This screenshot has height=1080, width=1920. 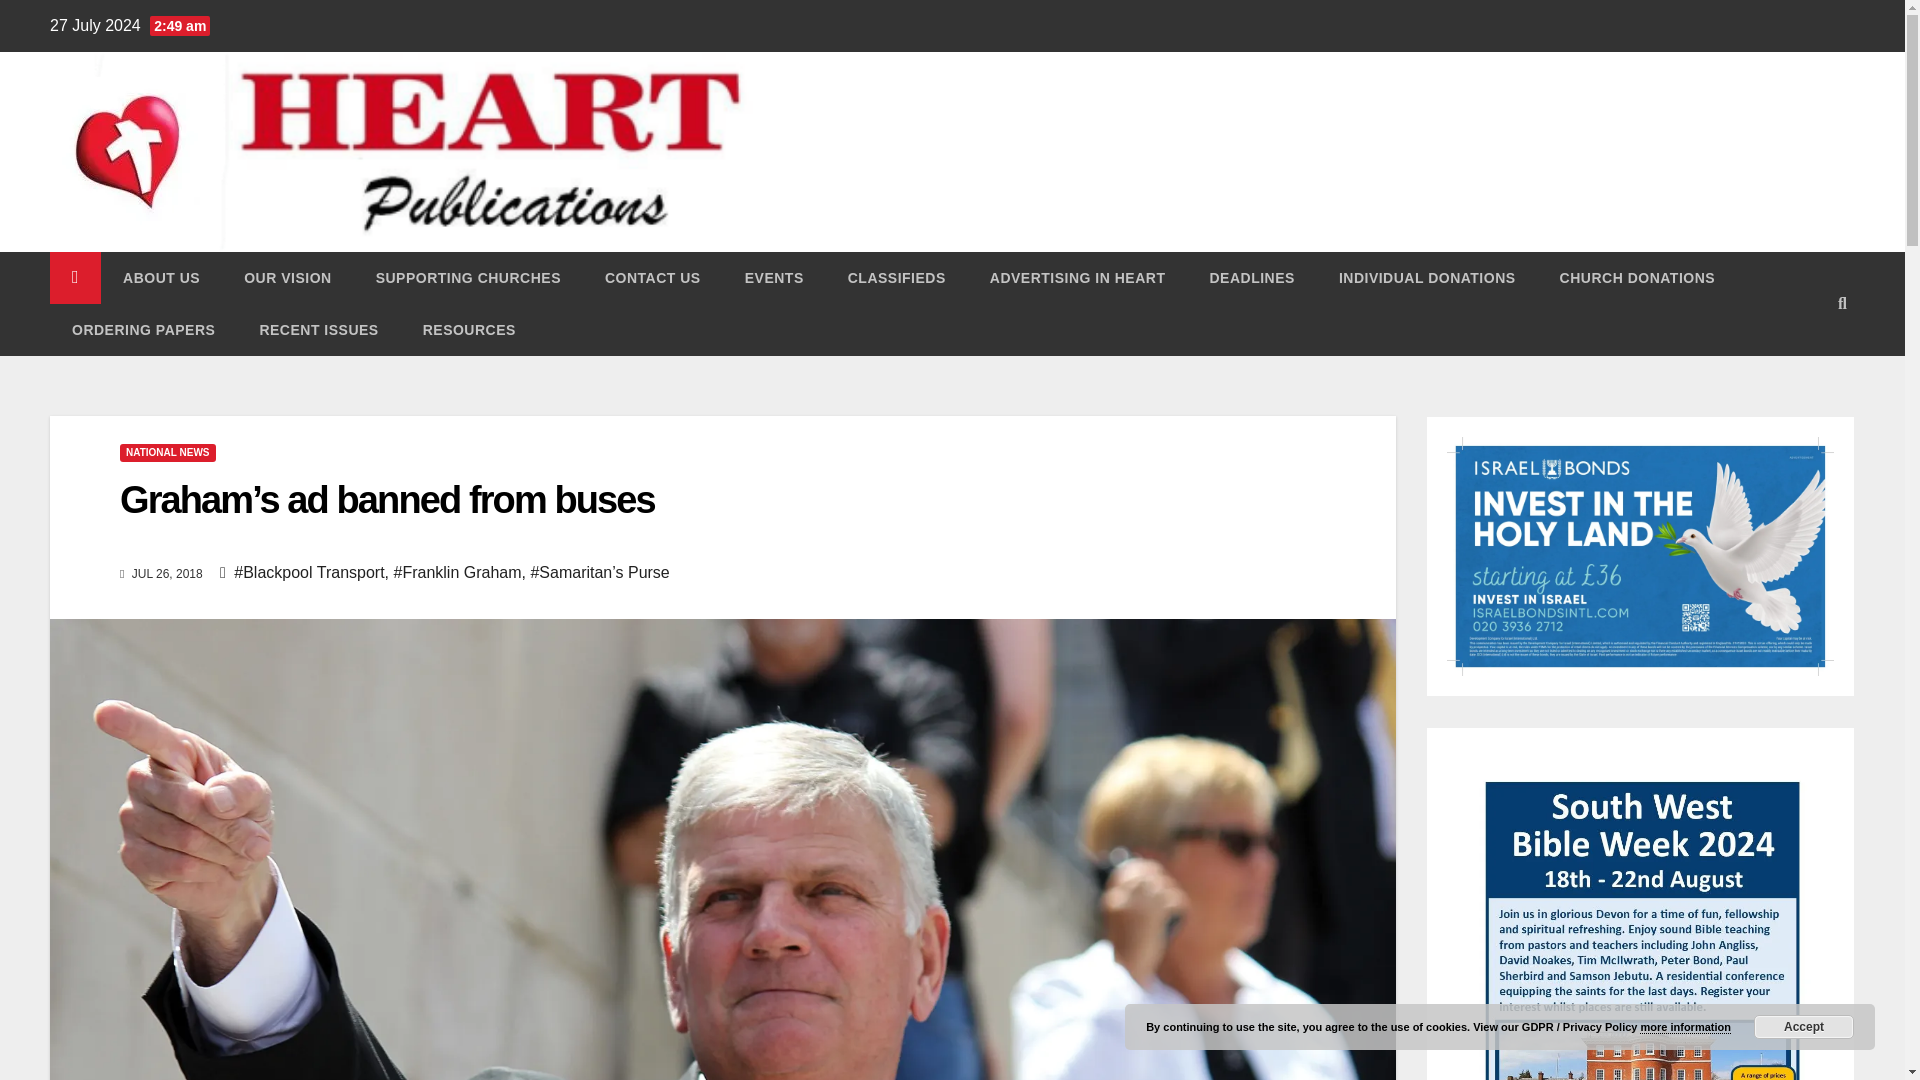 What do you see at coordinates (167, 452) in the screenshot?
I see `NATIONAL NEWS` at bounding box center [167, 452].